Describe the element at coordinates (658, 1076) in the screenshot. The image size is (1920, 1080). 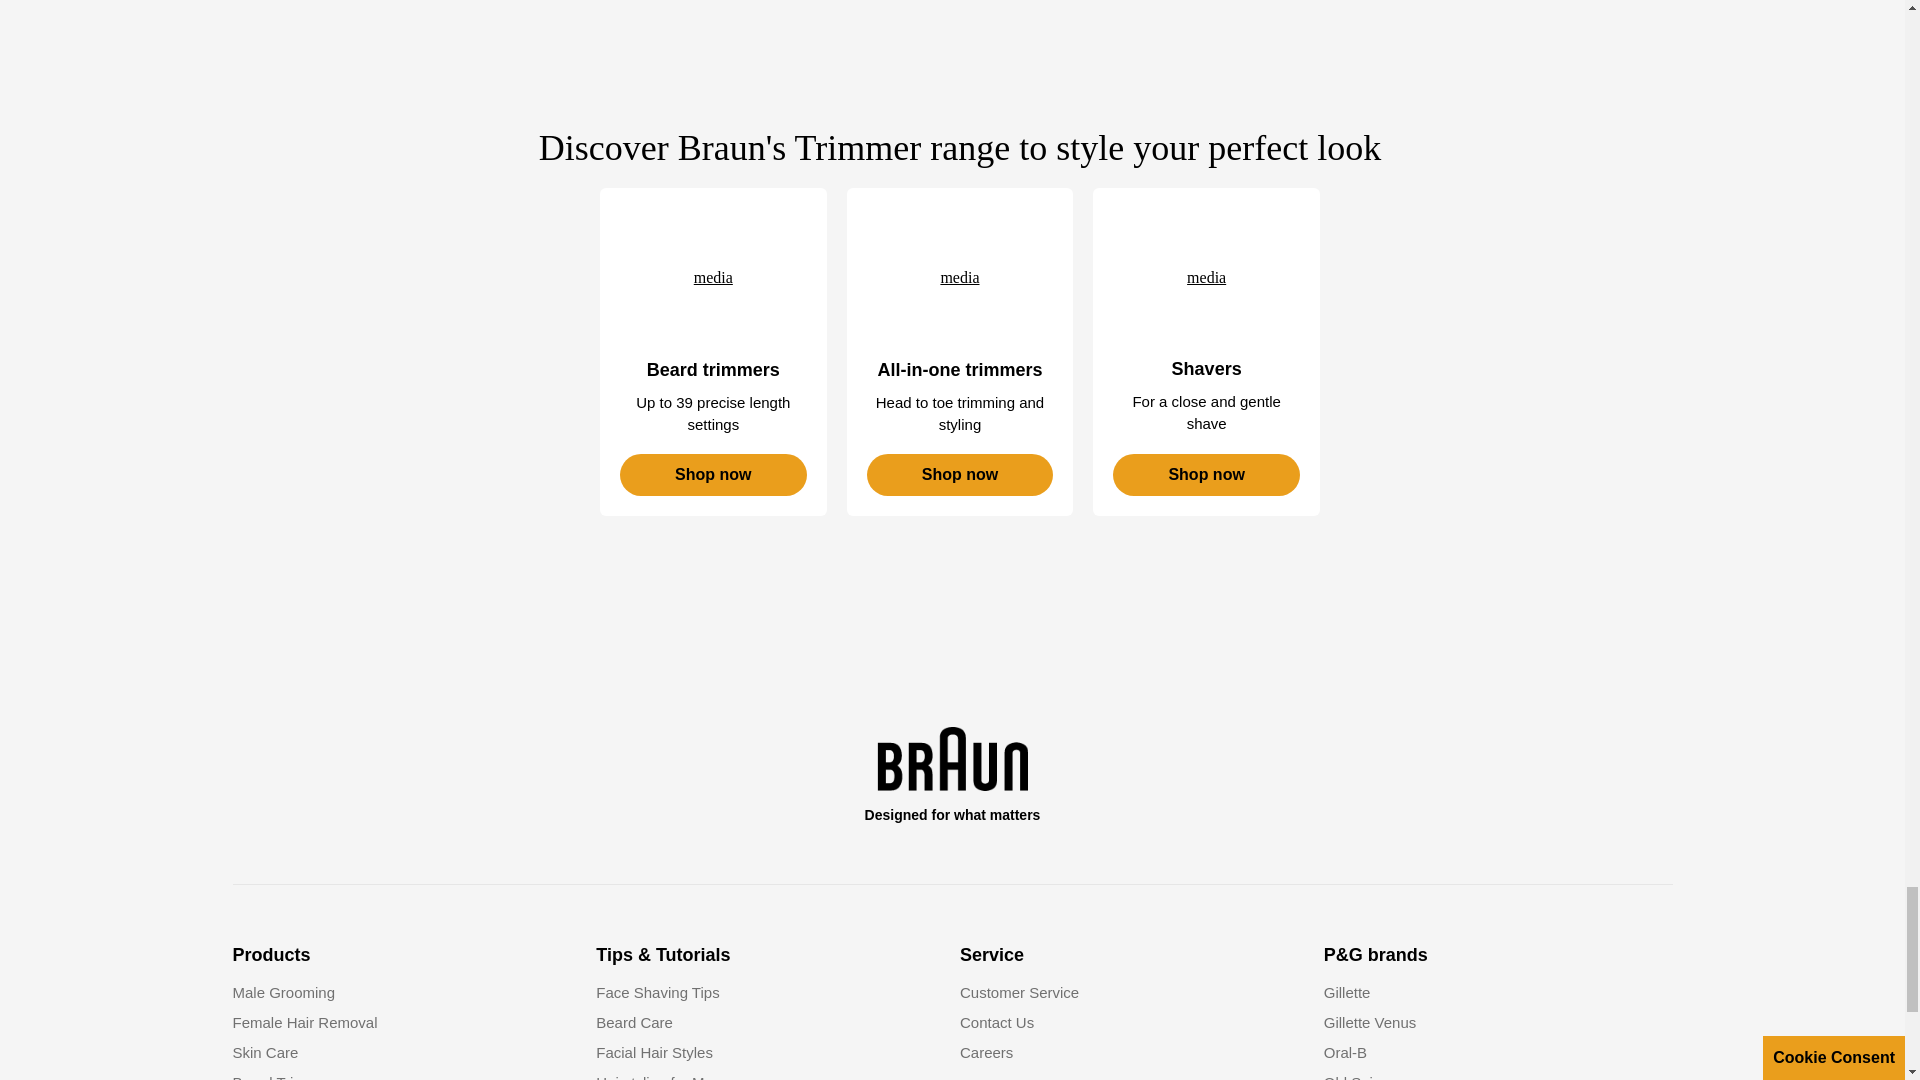
I see `Hairstyling for Men` at that location.